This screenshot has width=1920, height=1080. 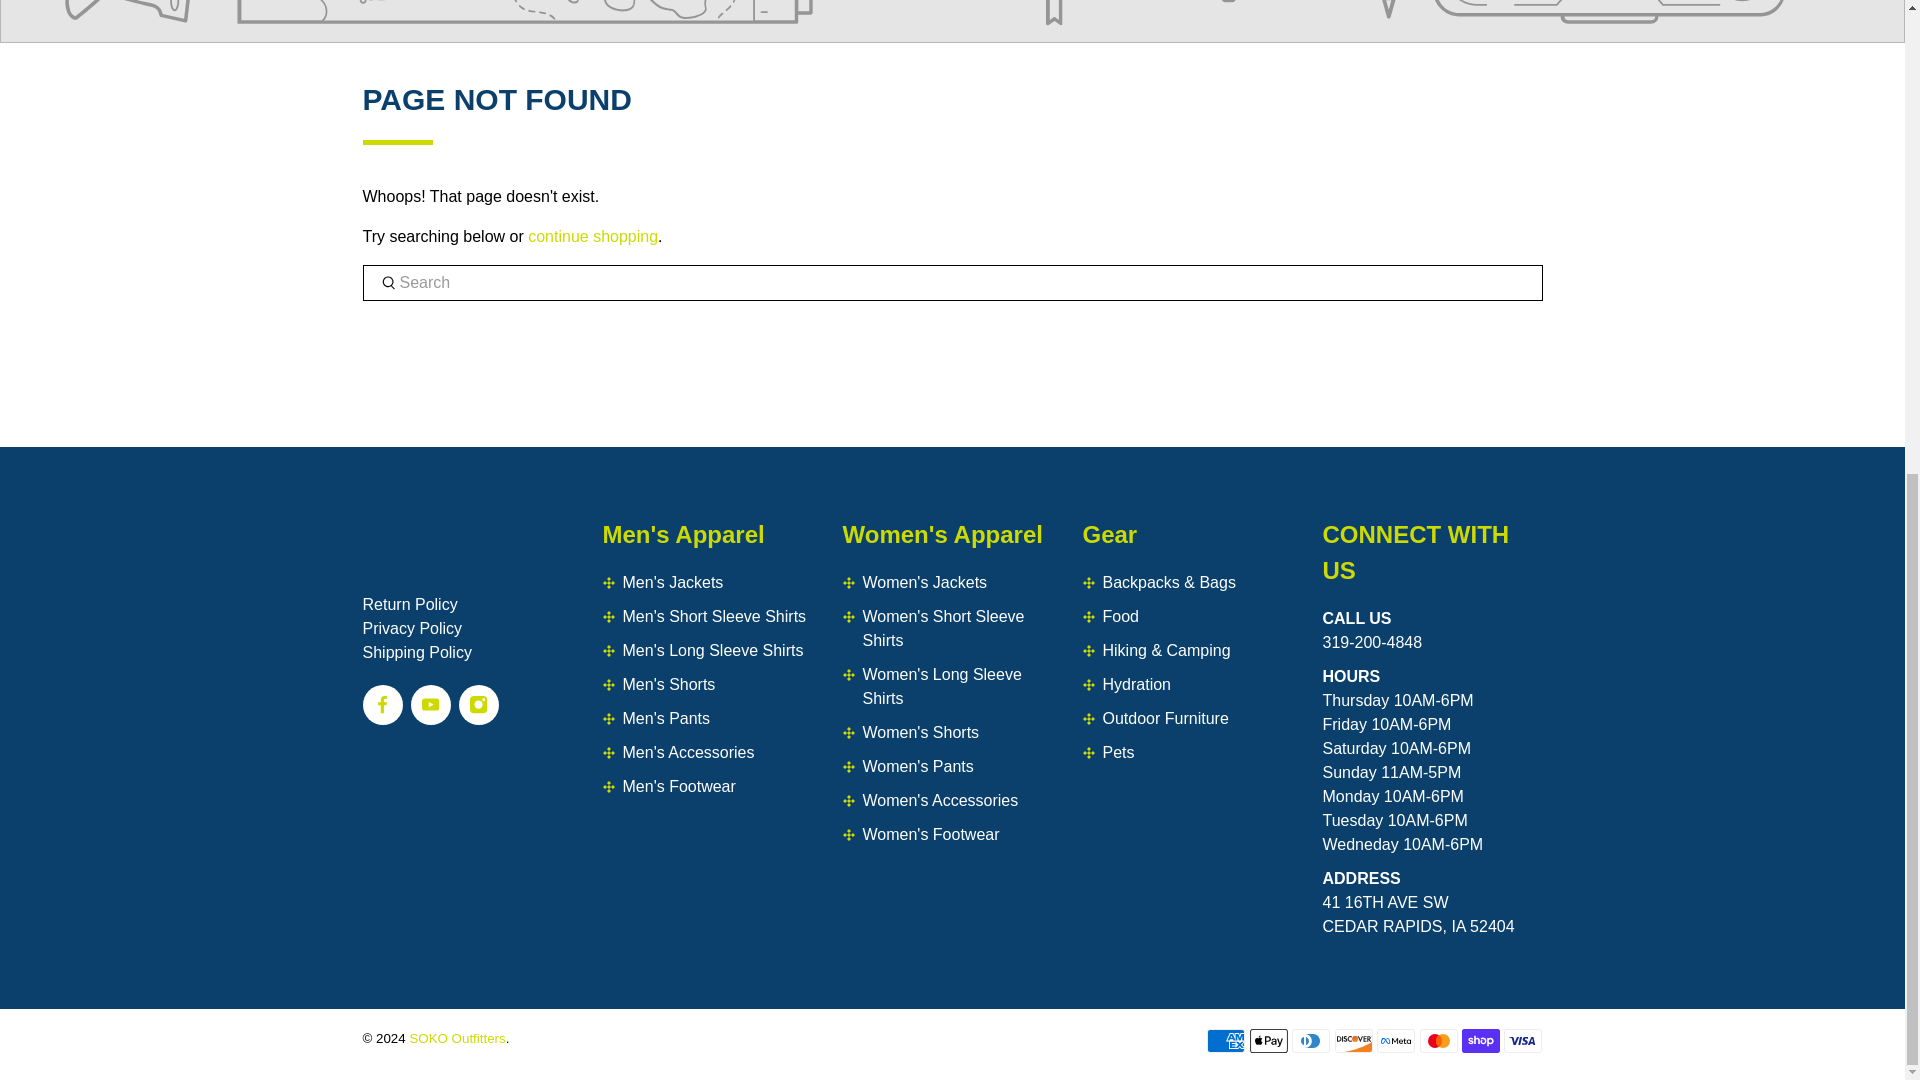 I want to click on Return Policy, so click(x=409, y=604).